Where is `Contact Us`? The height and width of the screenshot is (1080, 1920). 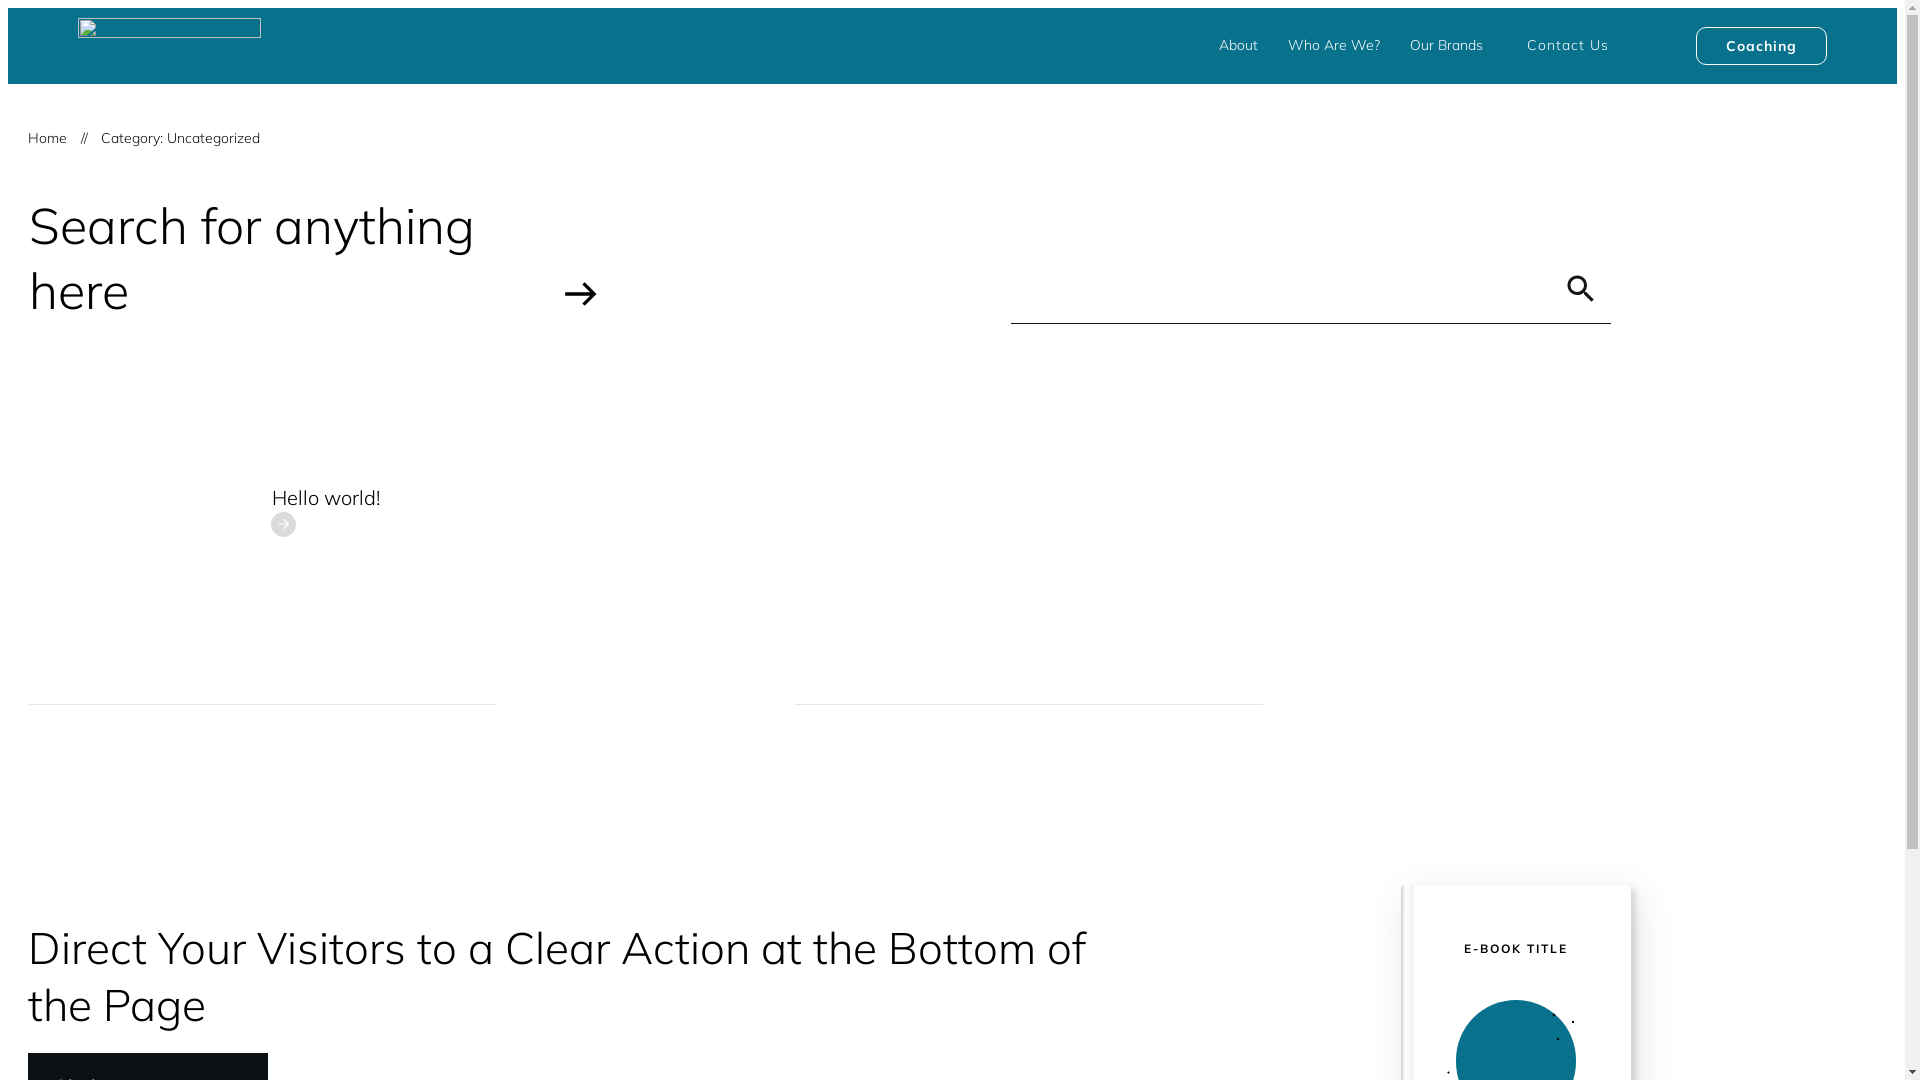
Contact Us is located at coordinates (1568, 46).